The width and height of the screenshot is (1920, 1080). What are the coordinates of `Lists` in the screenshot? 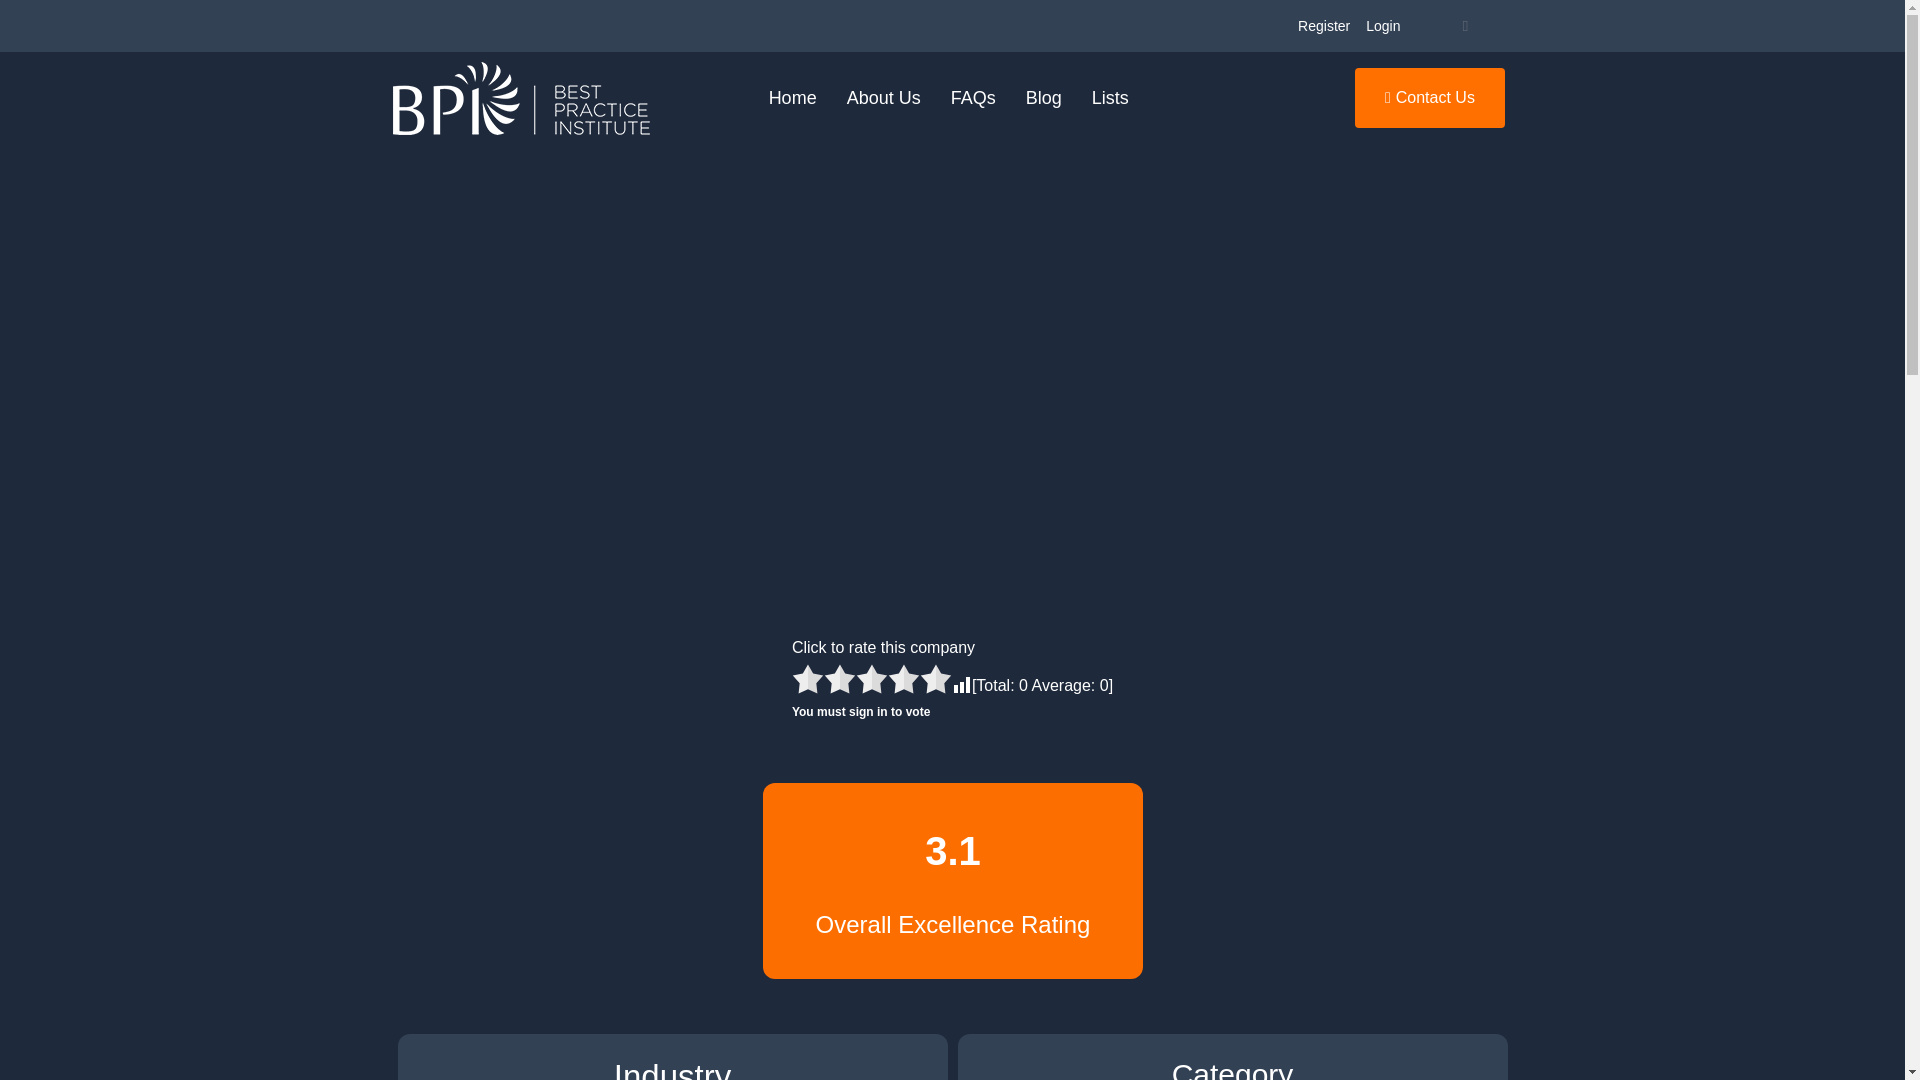 It's located at (1110, 98).